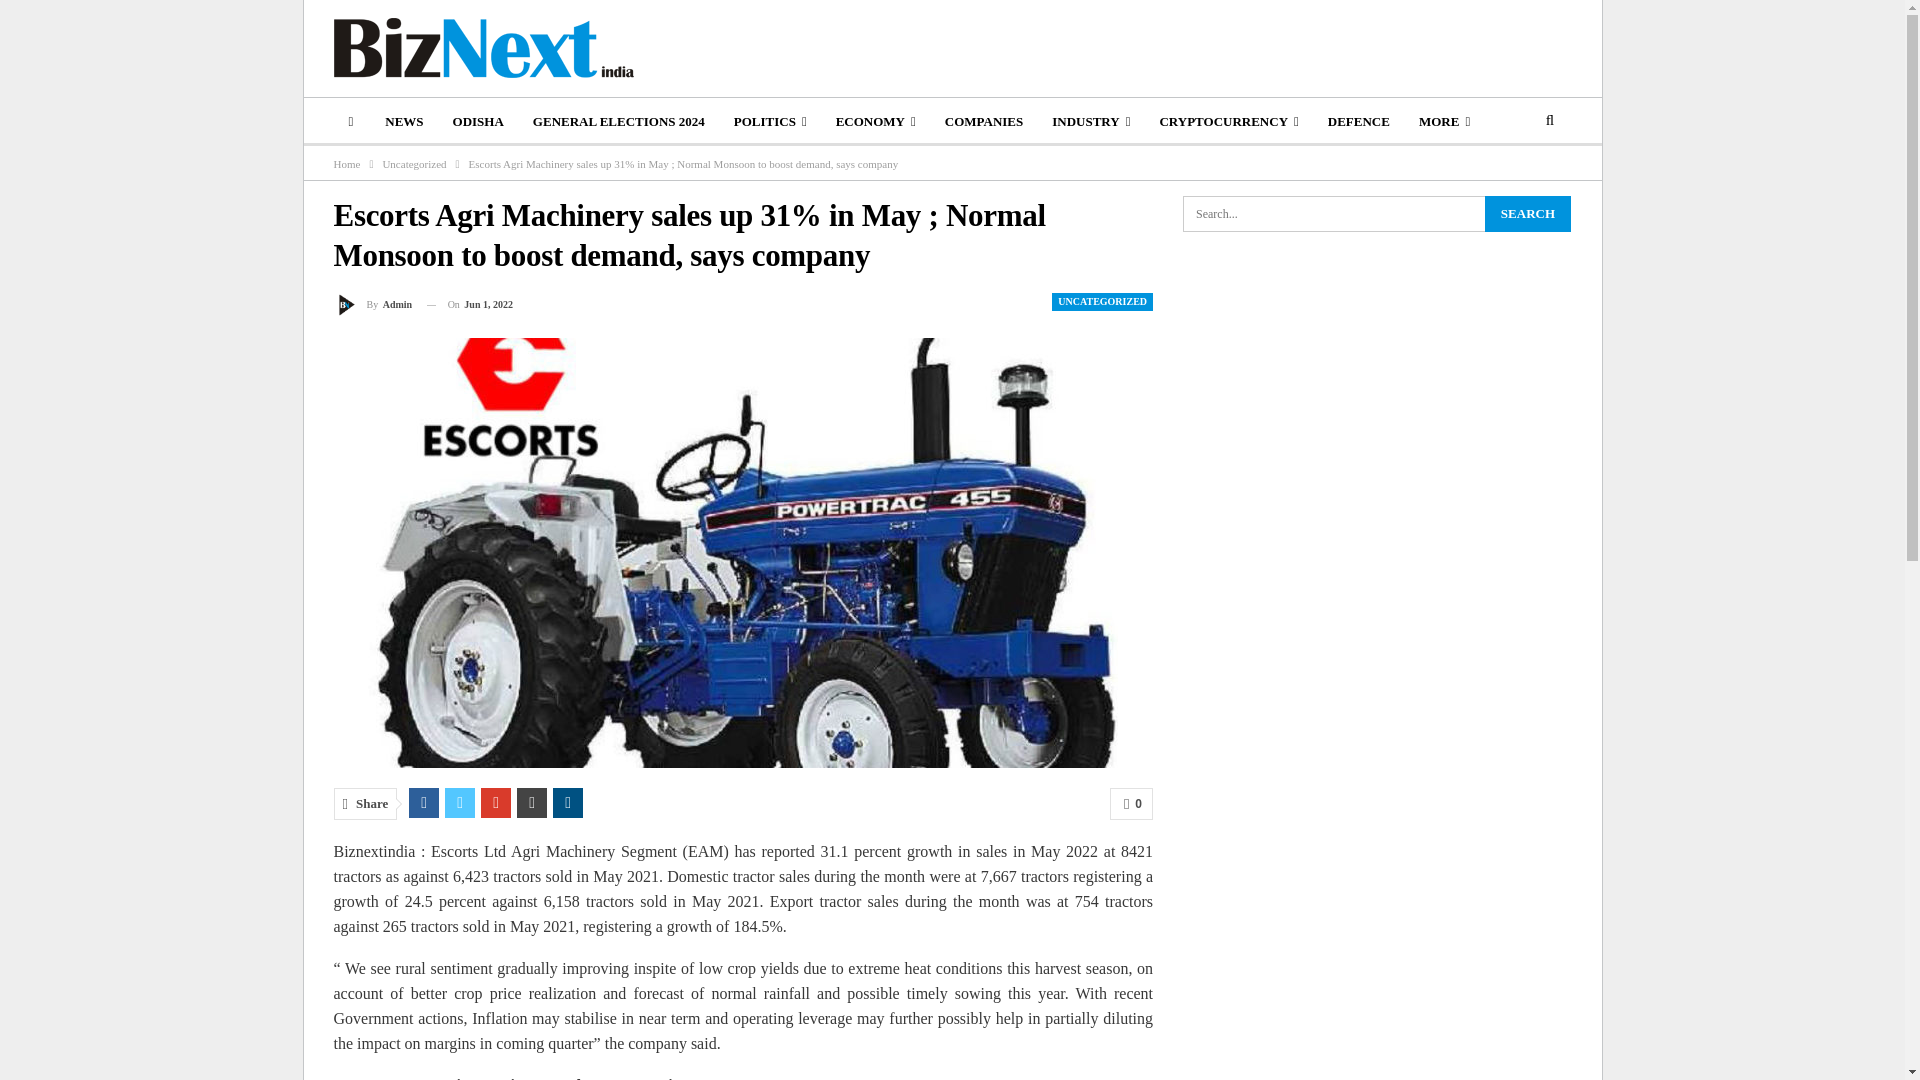 This screenshot has width=1920, height=1080. What do you see at coordinates (770, 122) in the screenshot?
I see `POLITICS` at bounding box center [770, 122].